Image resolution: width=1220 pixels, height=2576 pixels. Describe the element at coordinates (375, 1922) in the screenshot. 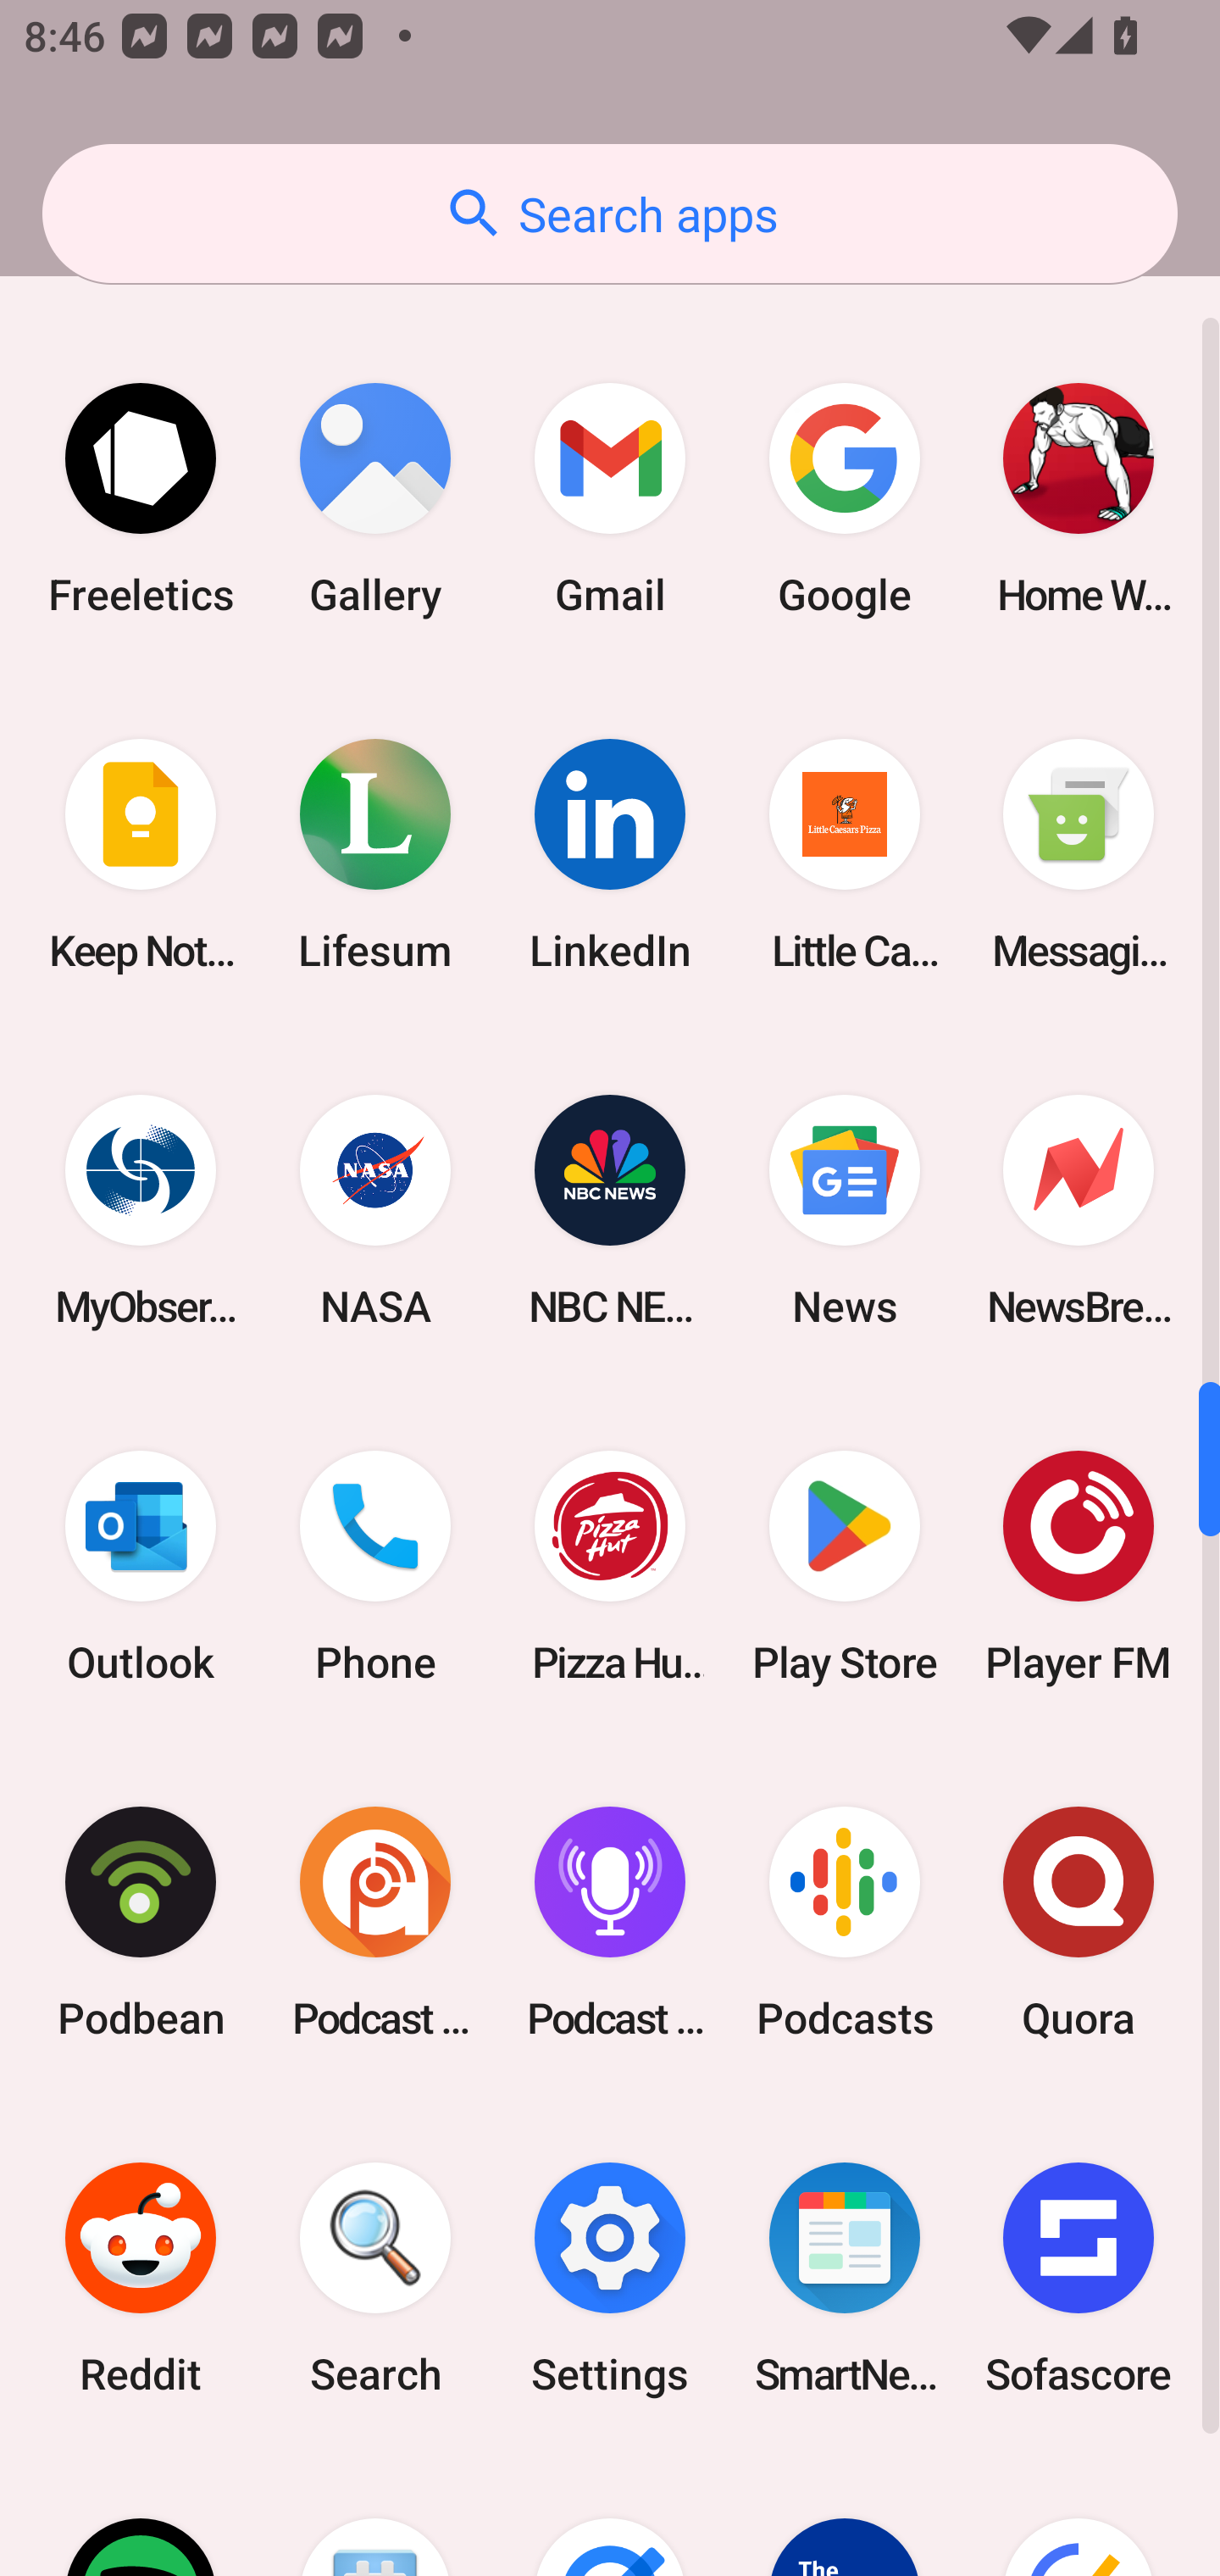

I see `Podcast Addict` at that location.